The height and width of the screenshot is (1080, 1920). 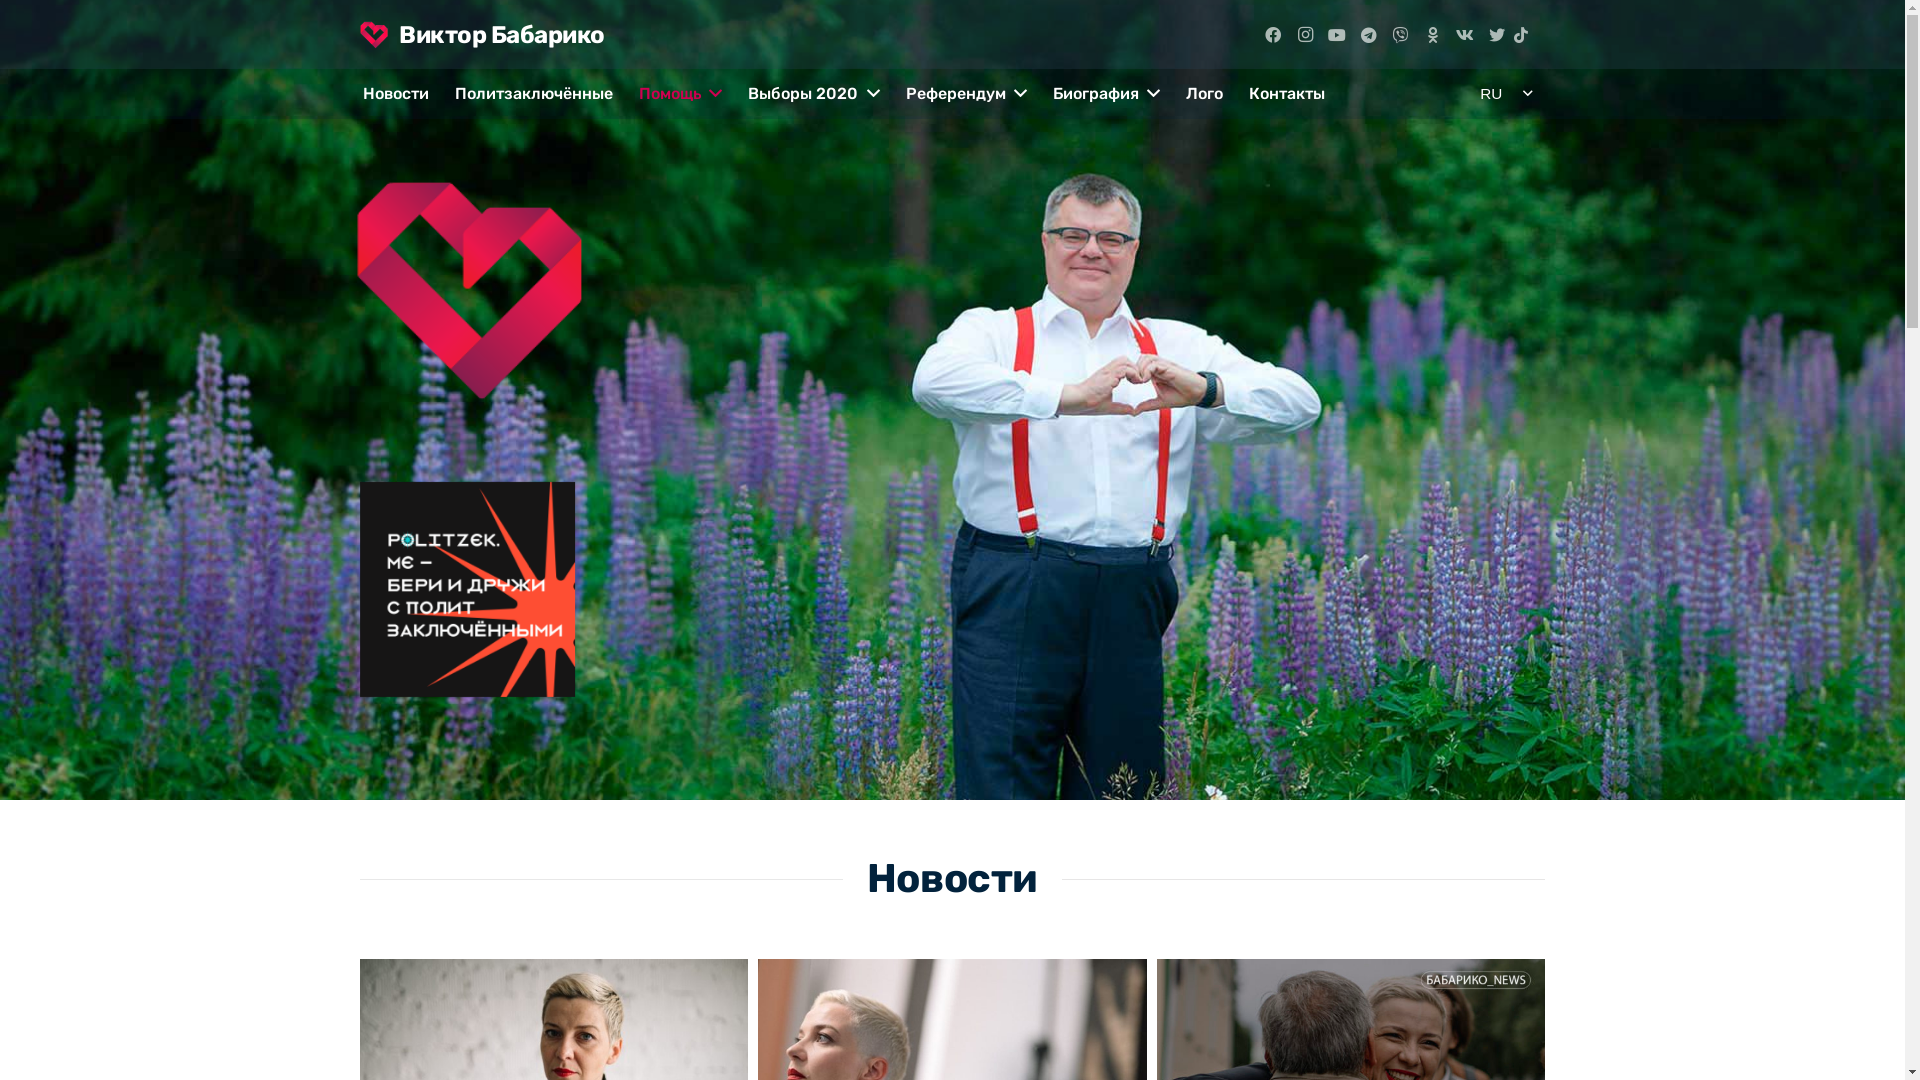 What do you see at coordinates (1433, 34) in the screenshot?
I see `Odnoklassniki` at bounding box center [1433, 34].